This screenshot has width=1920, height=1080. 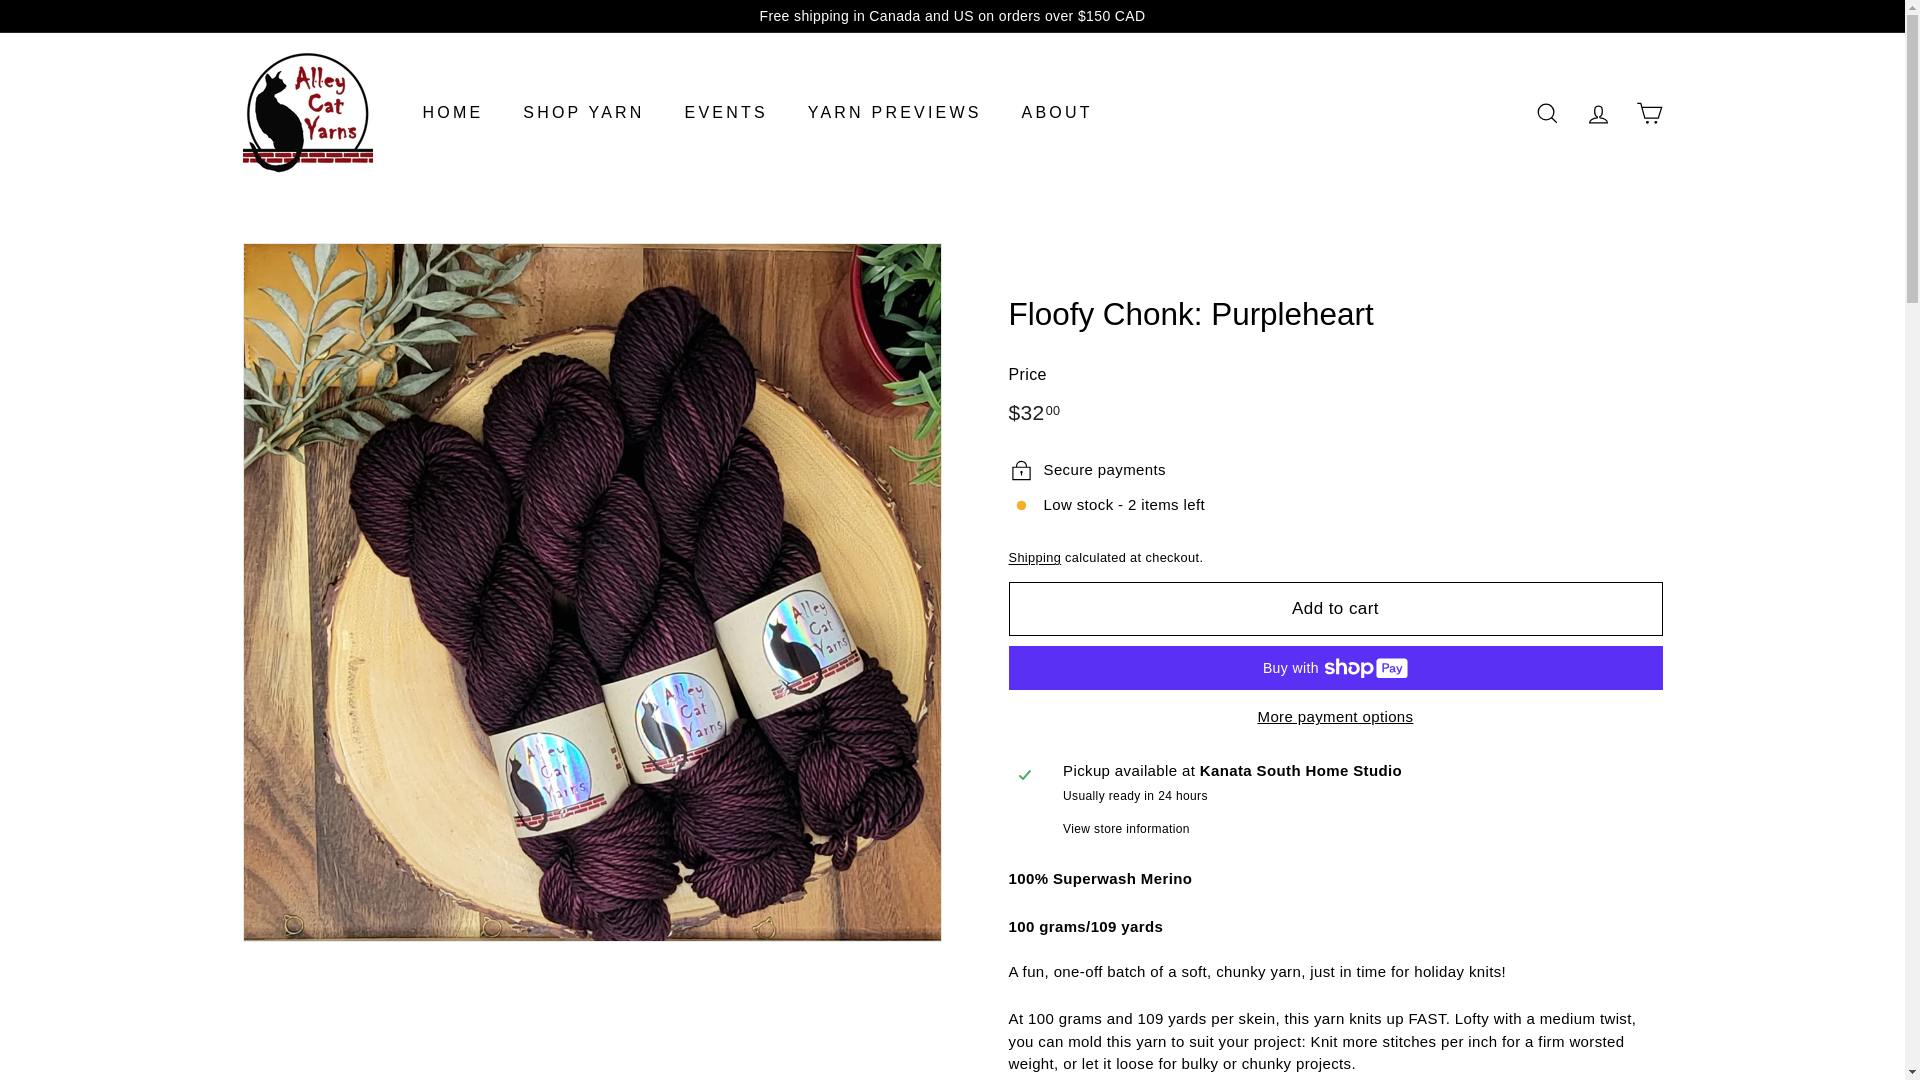 I want to click on EVENTS, so click(x=726, y=113).